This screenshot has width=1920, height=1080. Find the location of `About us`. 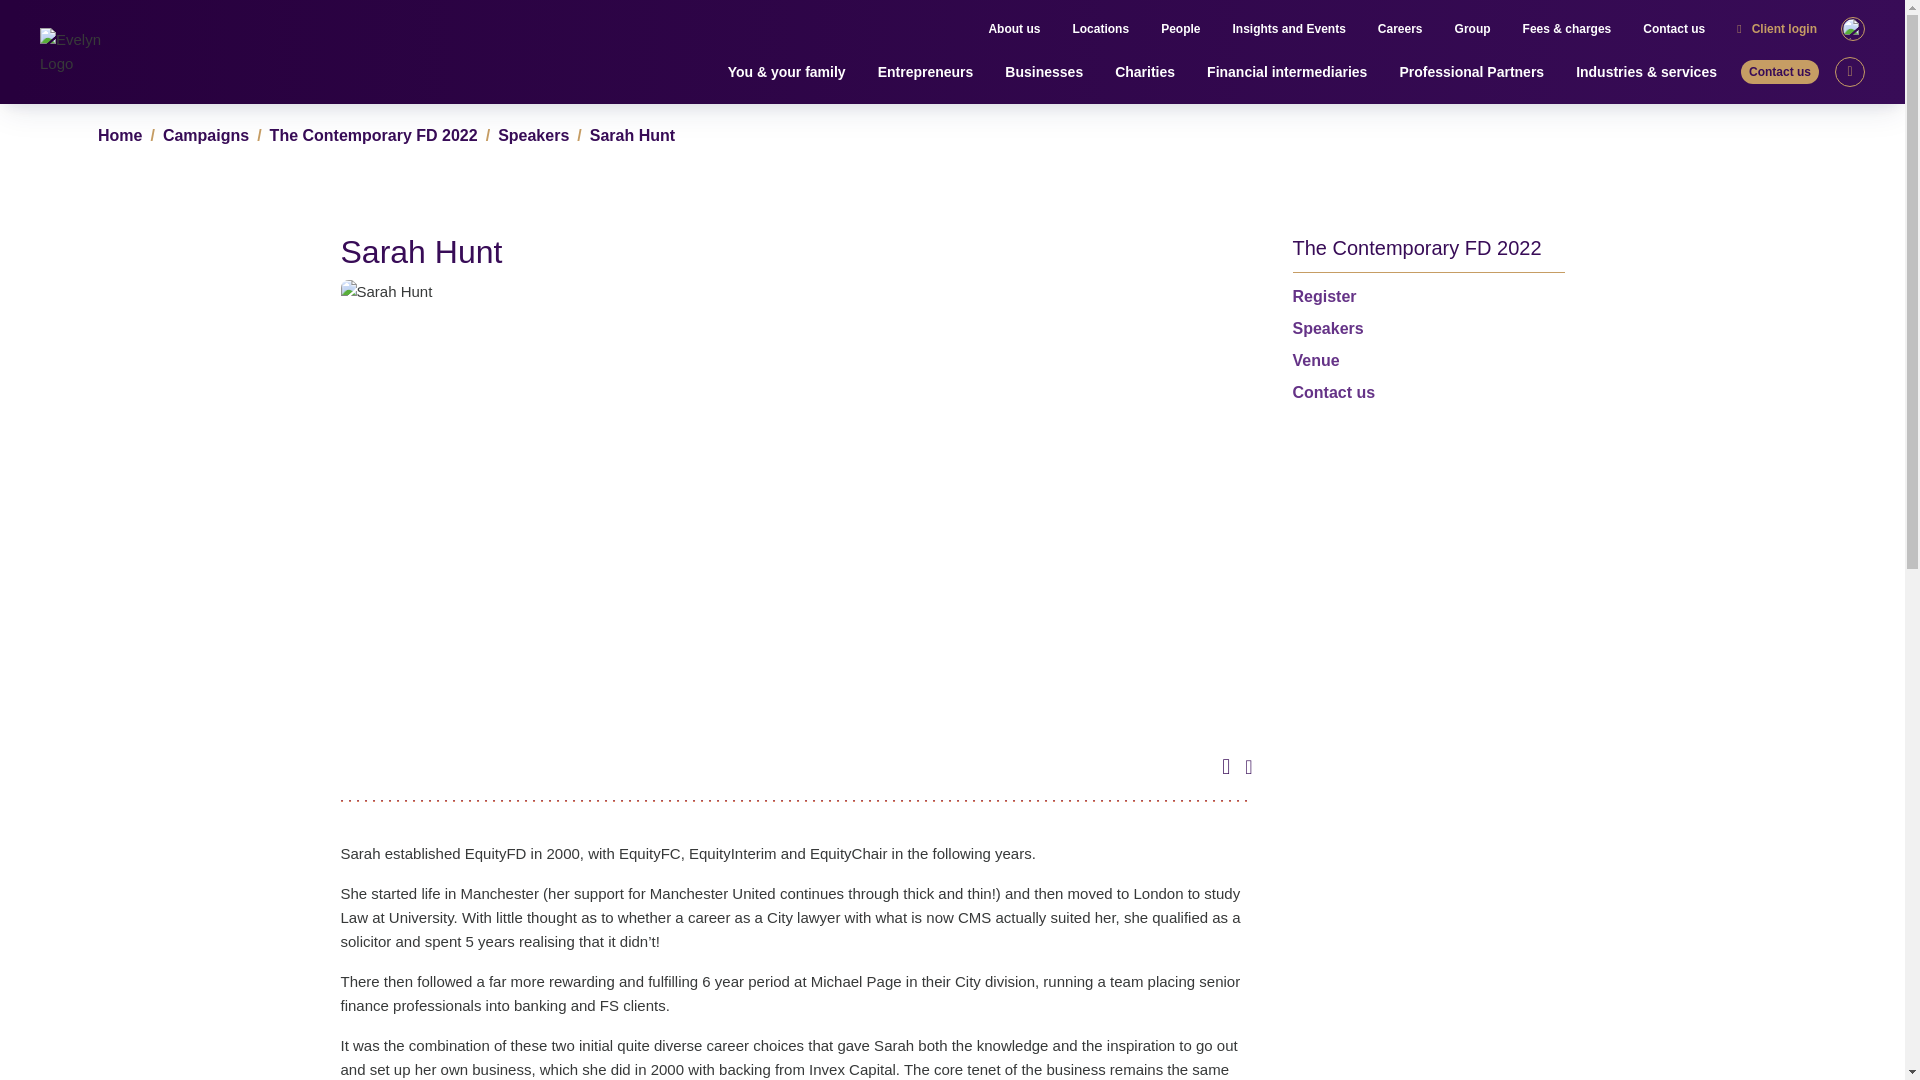

About us is located at coordinates (1014, 29).